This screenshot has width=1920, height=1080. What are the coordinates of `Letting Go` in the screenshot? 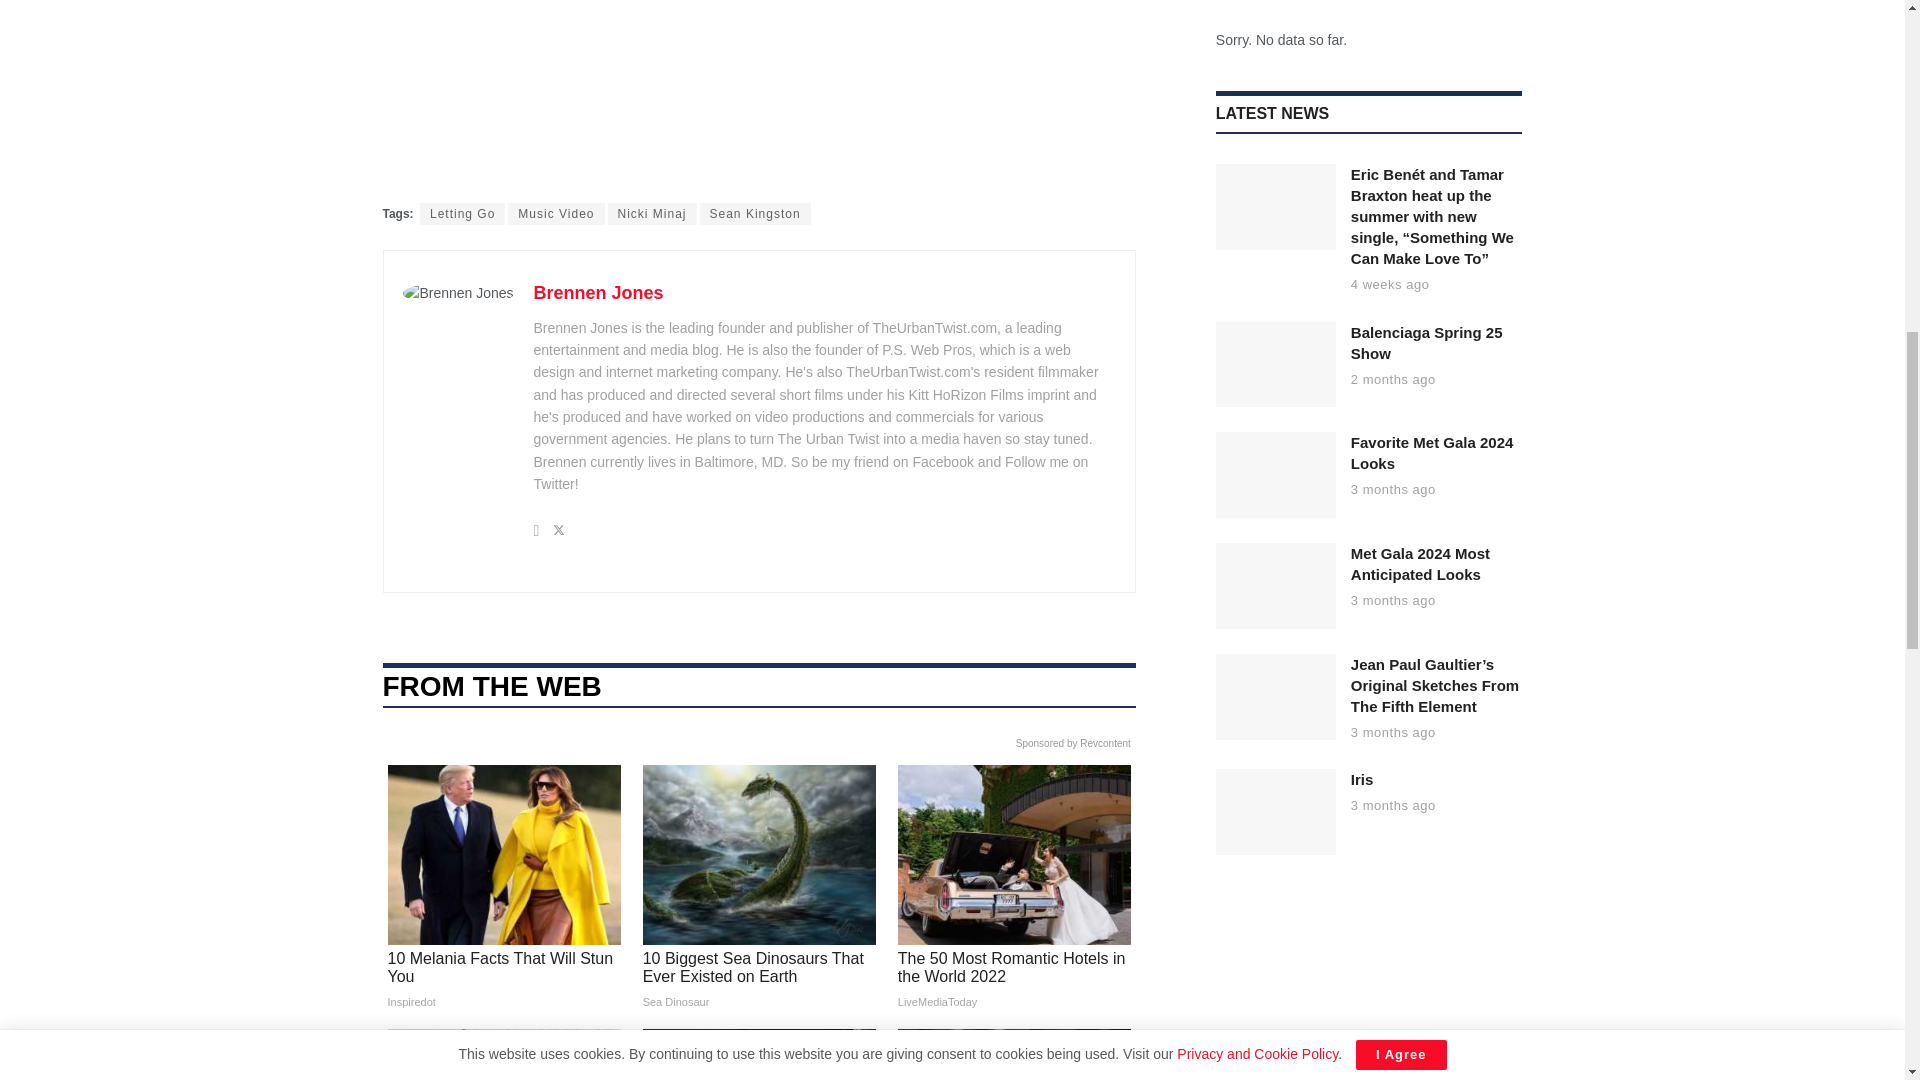 It's located at (462, 214).